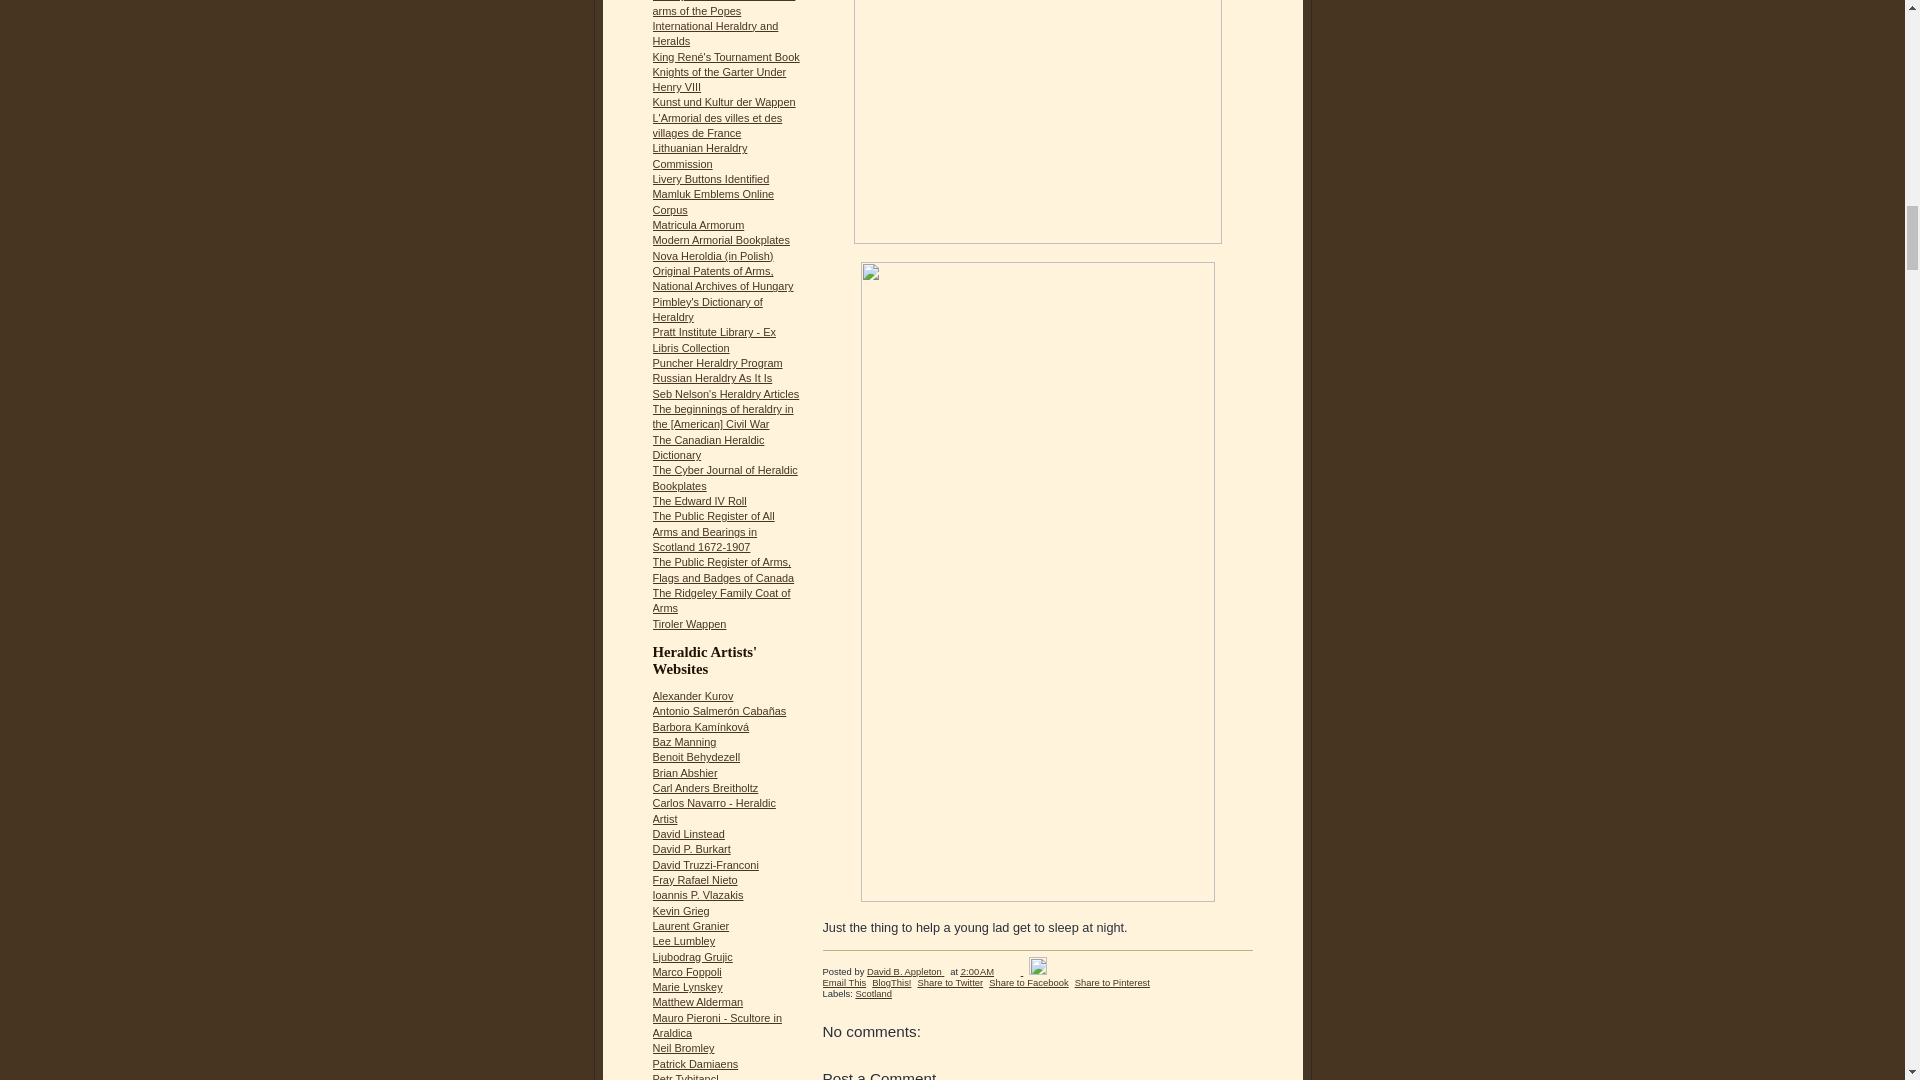  I want to click on BlogThis!, so click(890, 982).